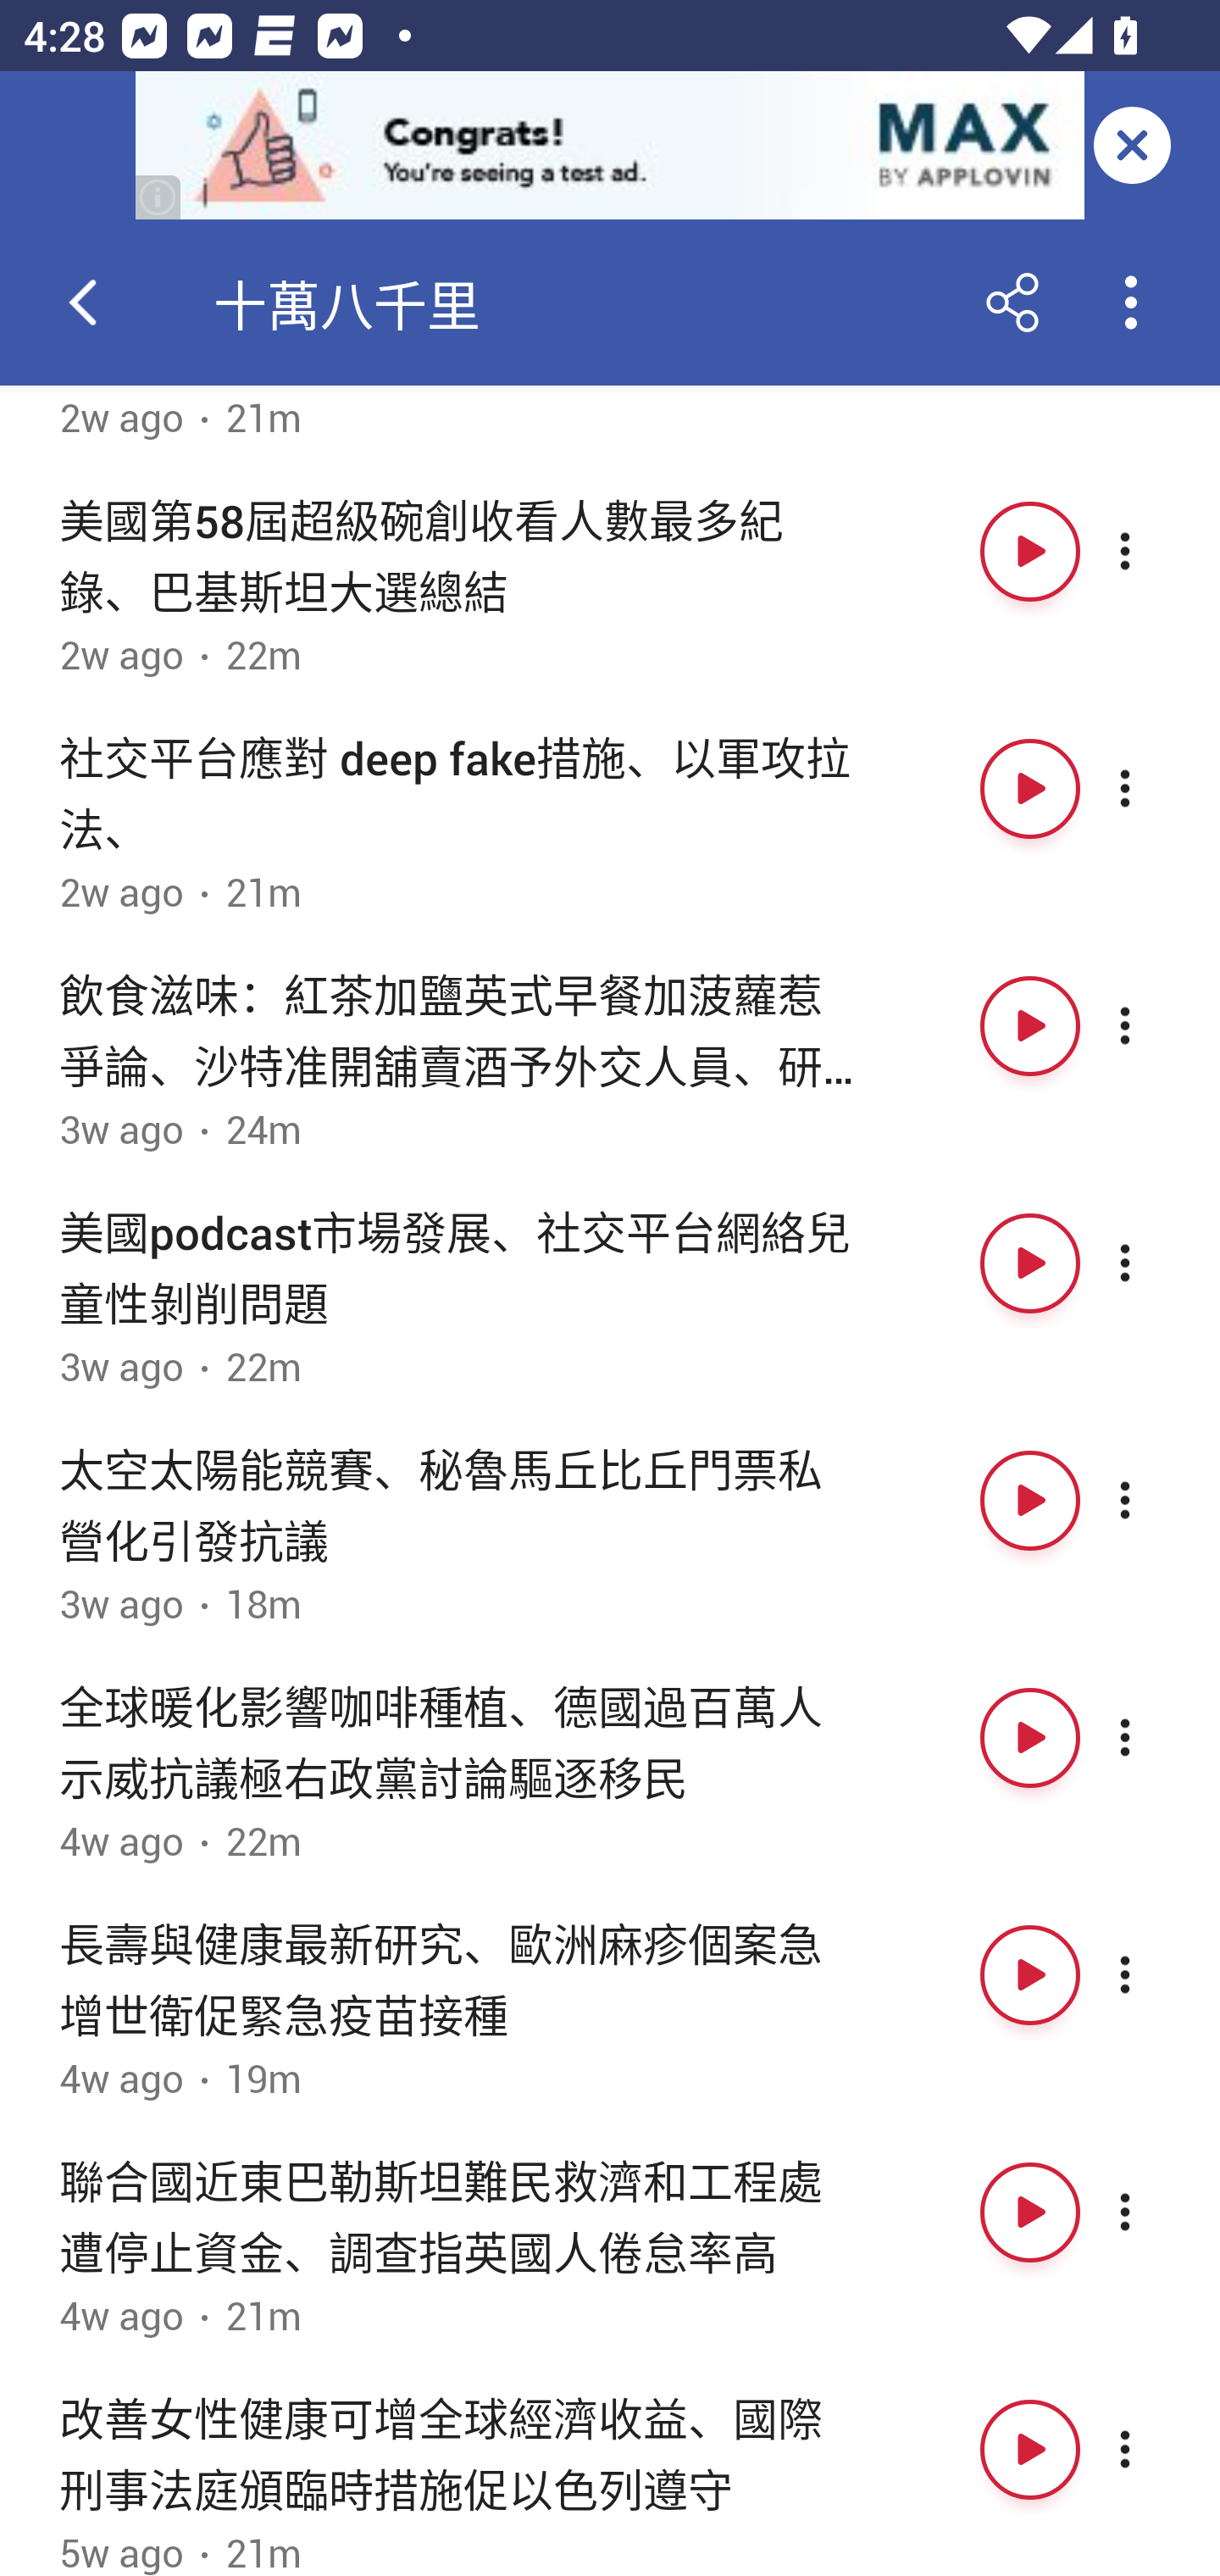 The height and width of the screenshot is (2576, 1220). What do you see at coordinates (1154, 2450) in the screenshot?
I see `More options` at bounding box center [1154, 2450].